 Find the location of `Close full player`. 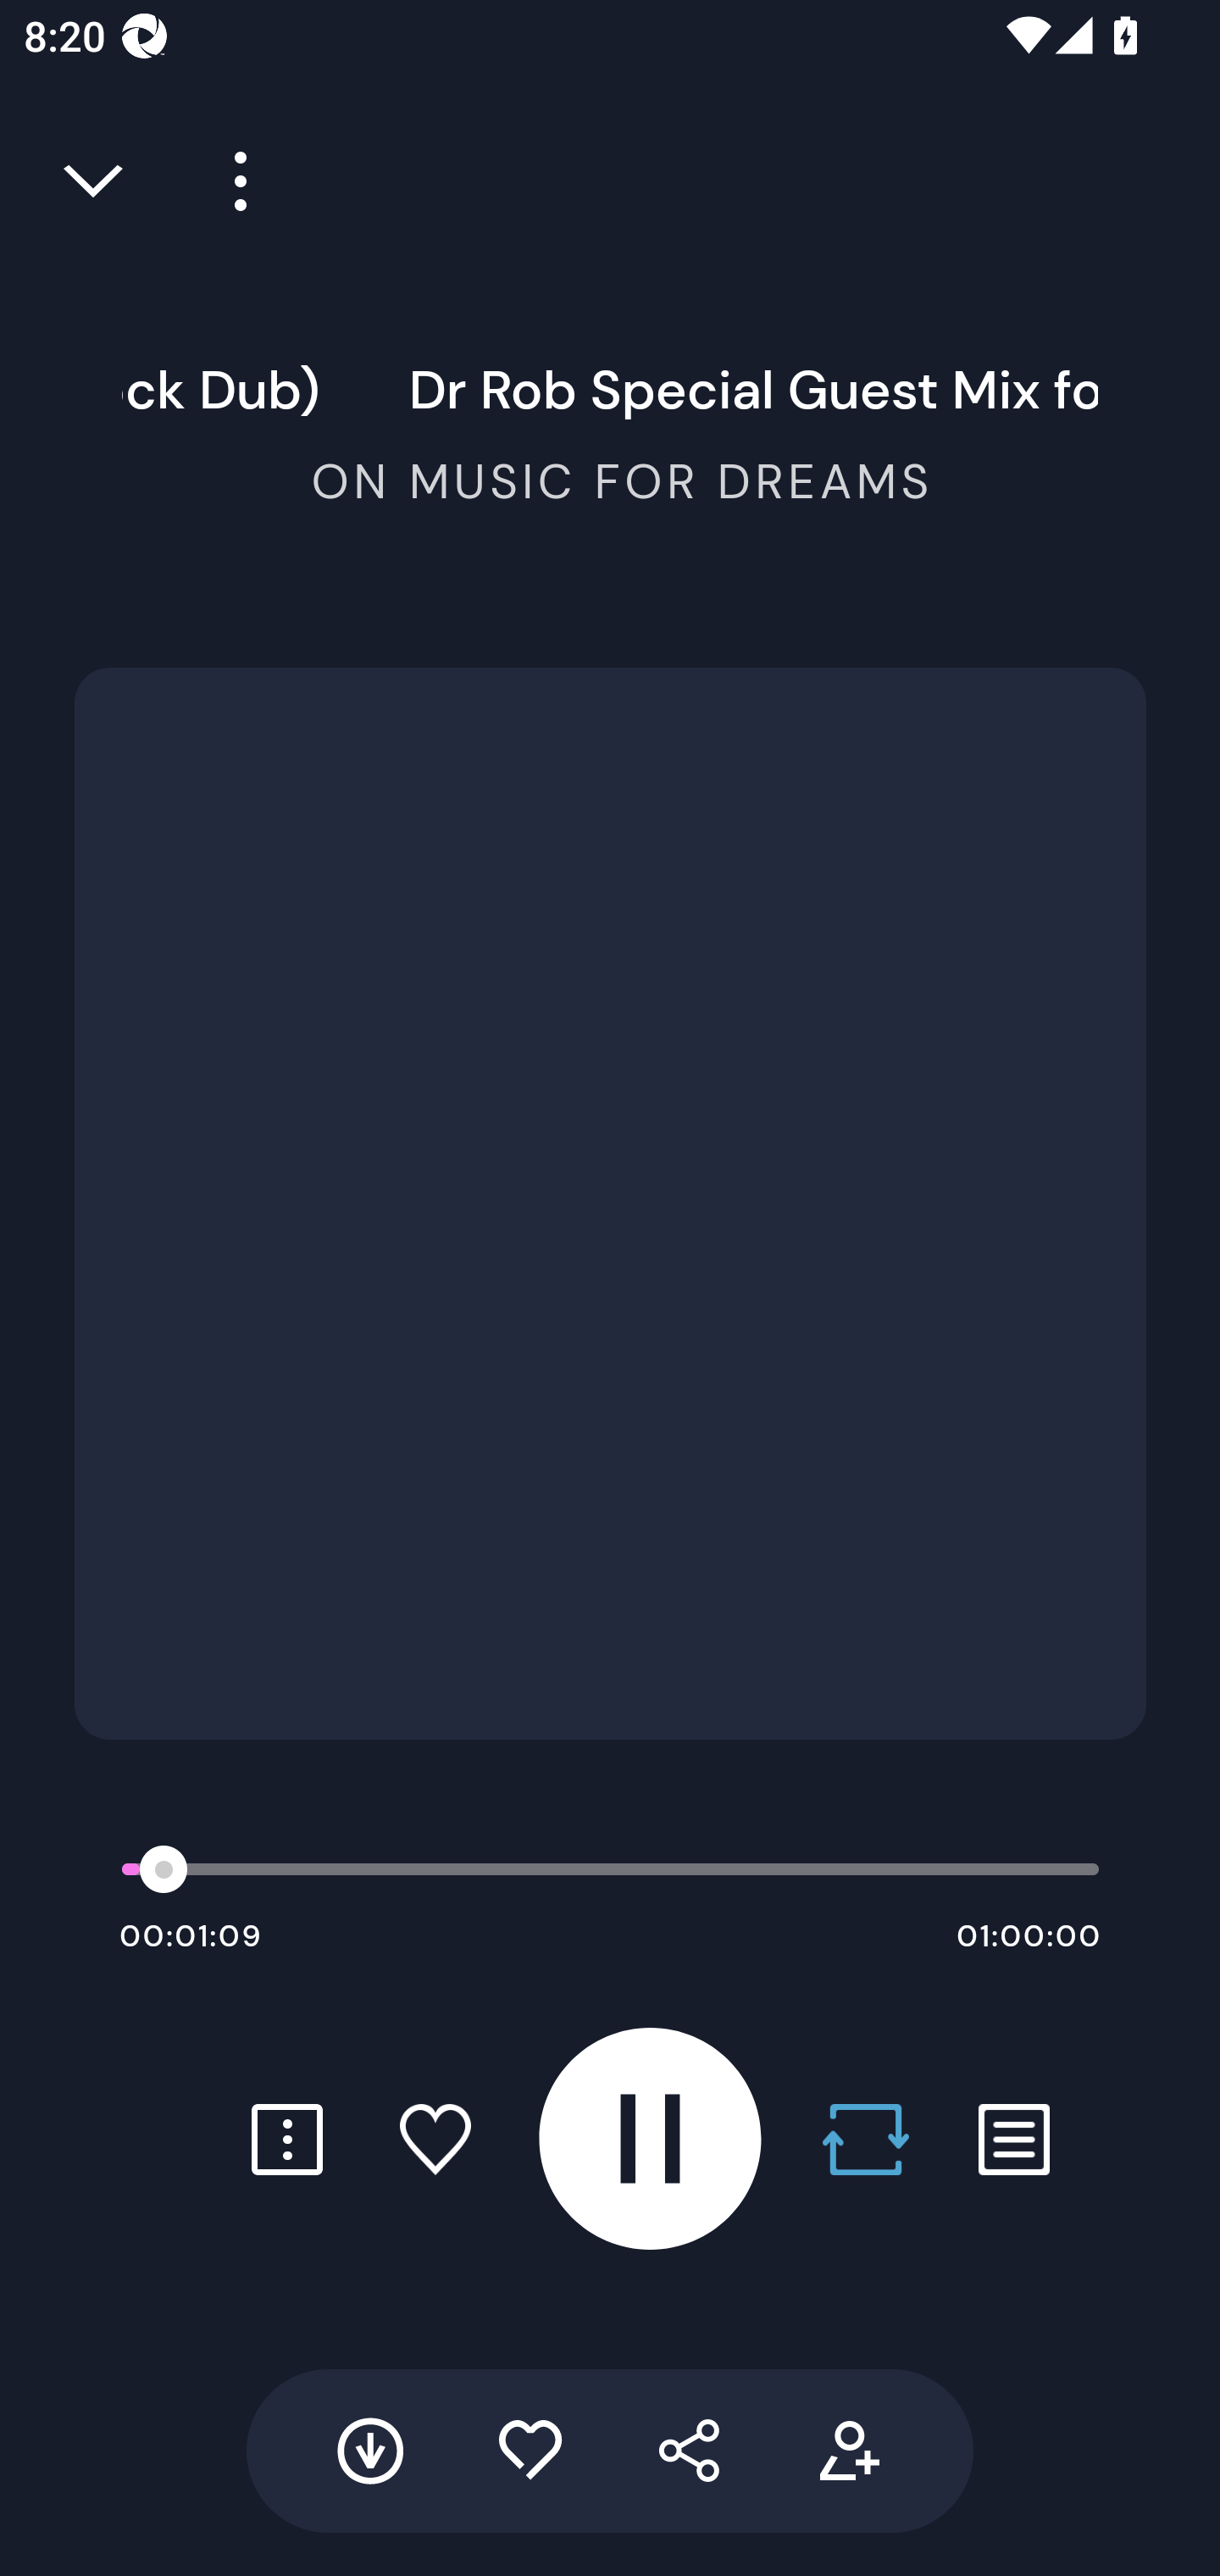

Close full player is located at coordinates (96, 181).